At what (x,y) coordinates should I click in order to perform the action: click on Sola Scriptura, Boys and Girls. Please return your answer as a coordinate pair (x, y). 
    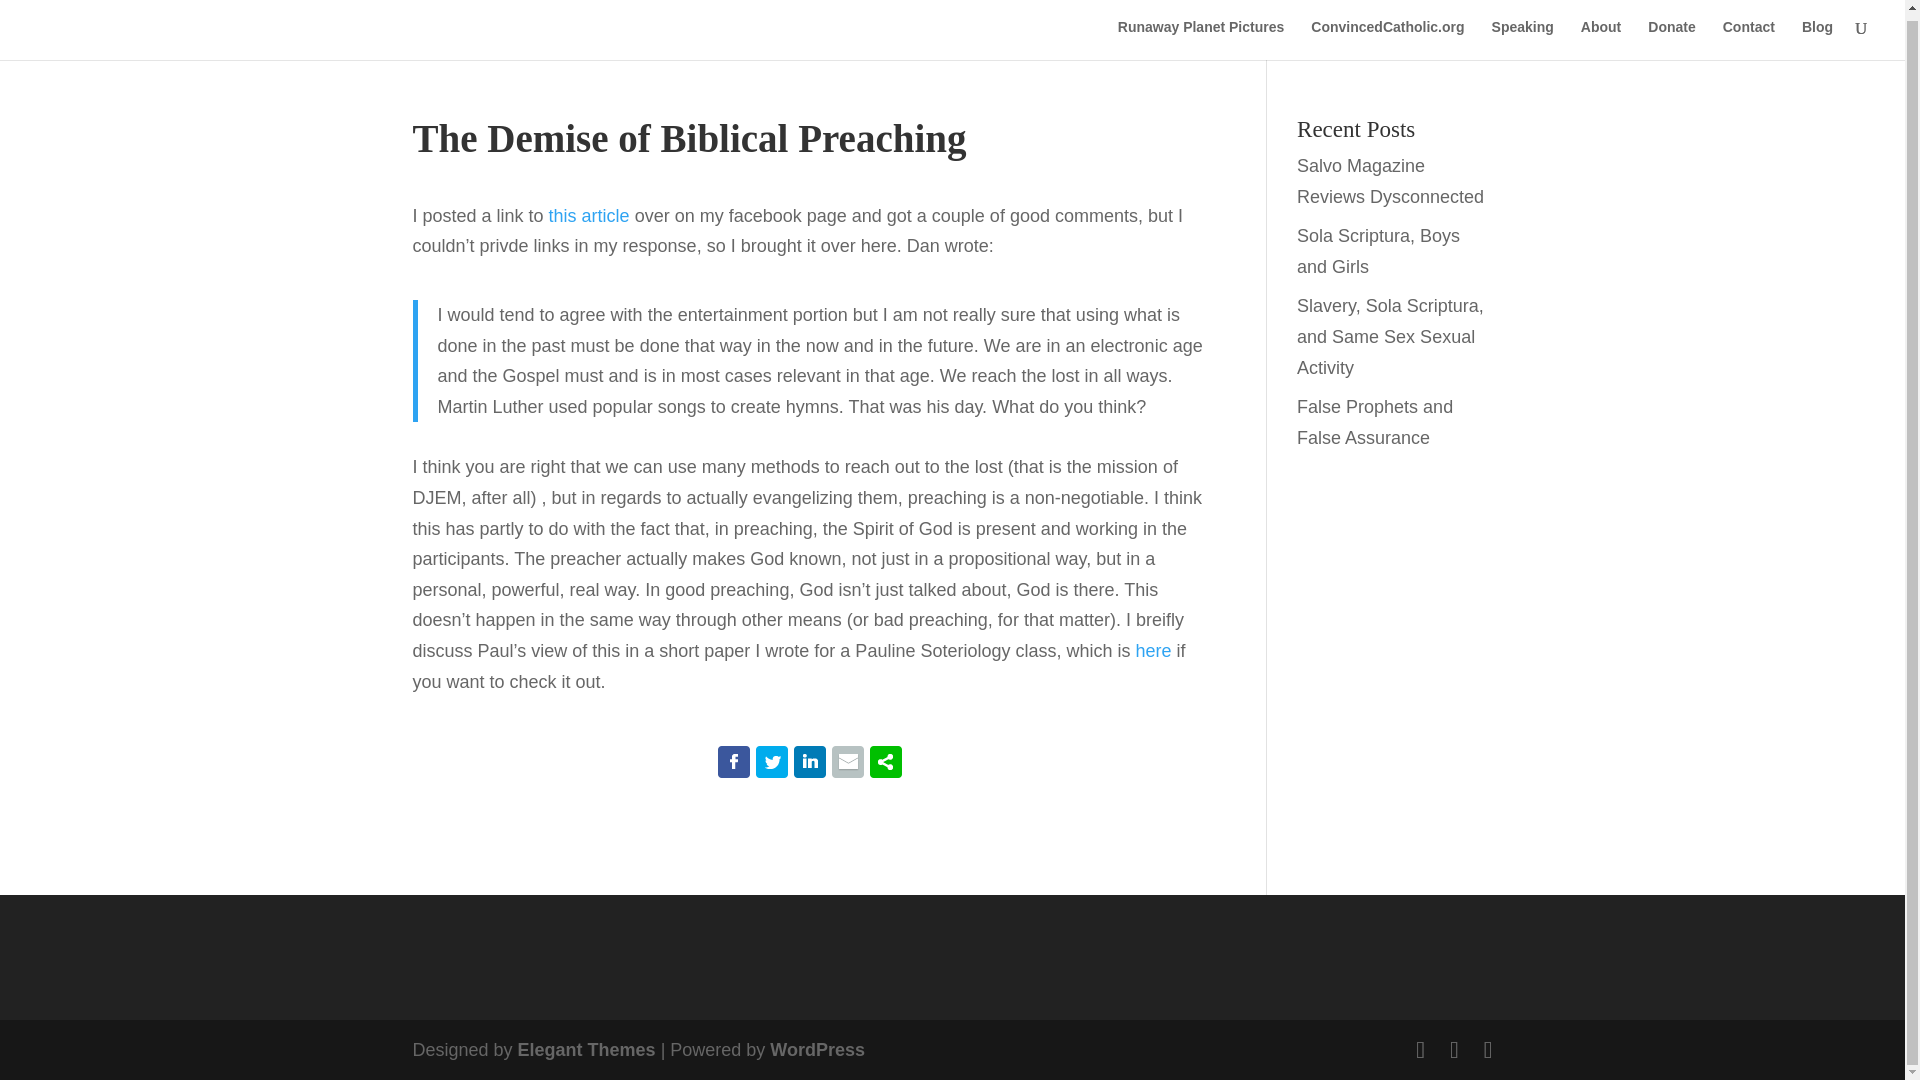
    Looking at the image, I should click on (1378, 250).